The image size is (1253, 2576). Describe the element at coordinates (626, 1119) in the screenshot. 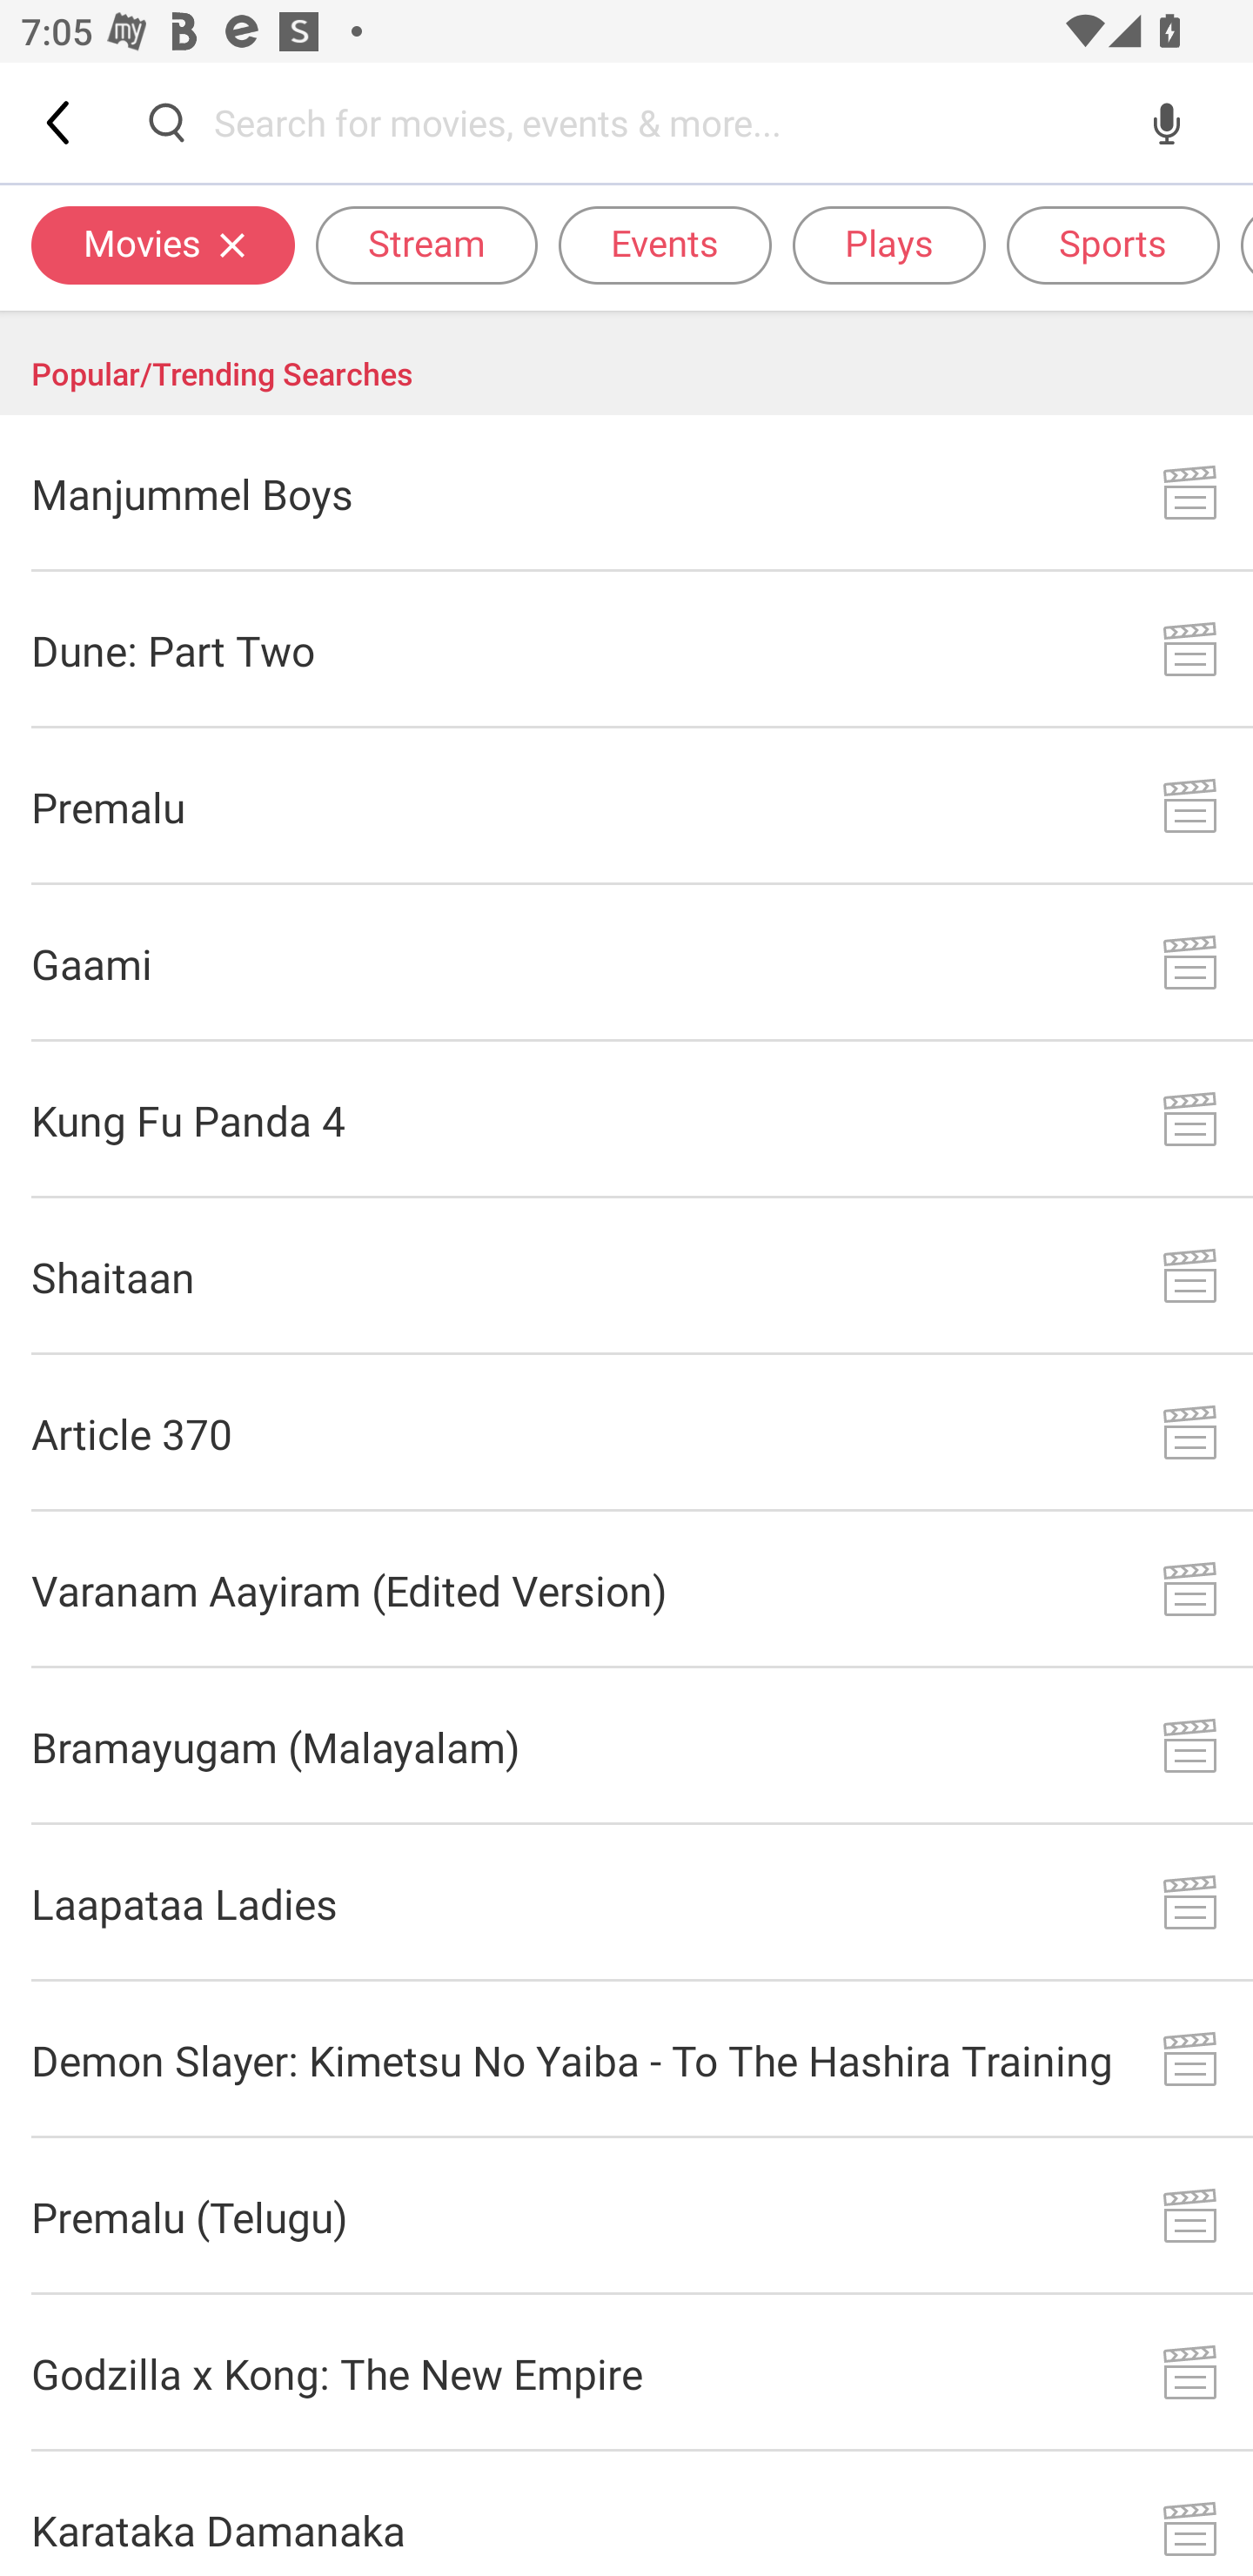

I see `Kung Fu Panda 4` at that location.